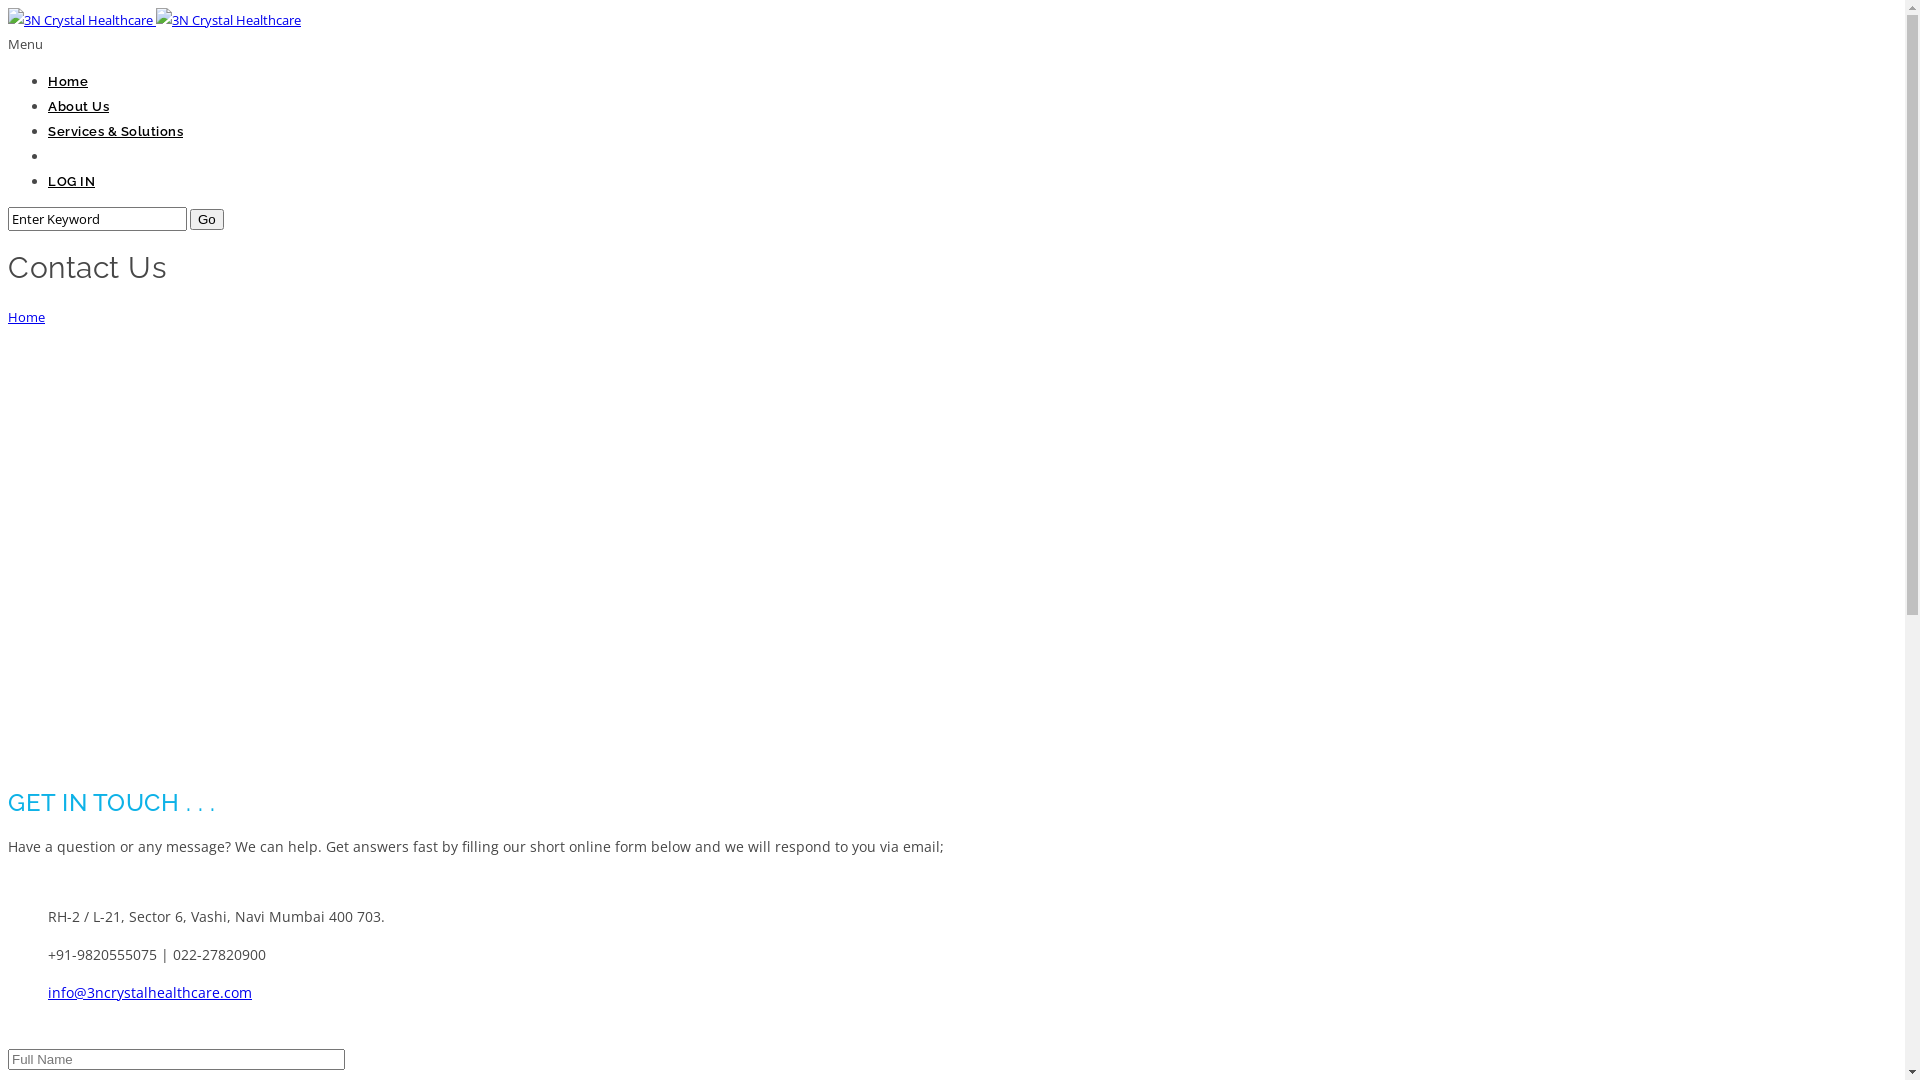  Describe the element at coordinates (207, 220) in the screenshot. I see `Go` at that location.